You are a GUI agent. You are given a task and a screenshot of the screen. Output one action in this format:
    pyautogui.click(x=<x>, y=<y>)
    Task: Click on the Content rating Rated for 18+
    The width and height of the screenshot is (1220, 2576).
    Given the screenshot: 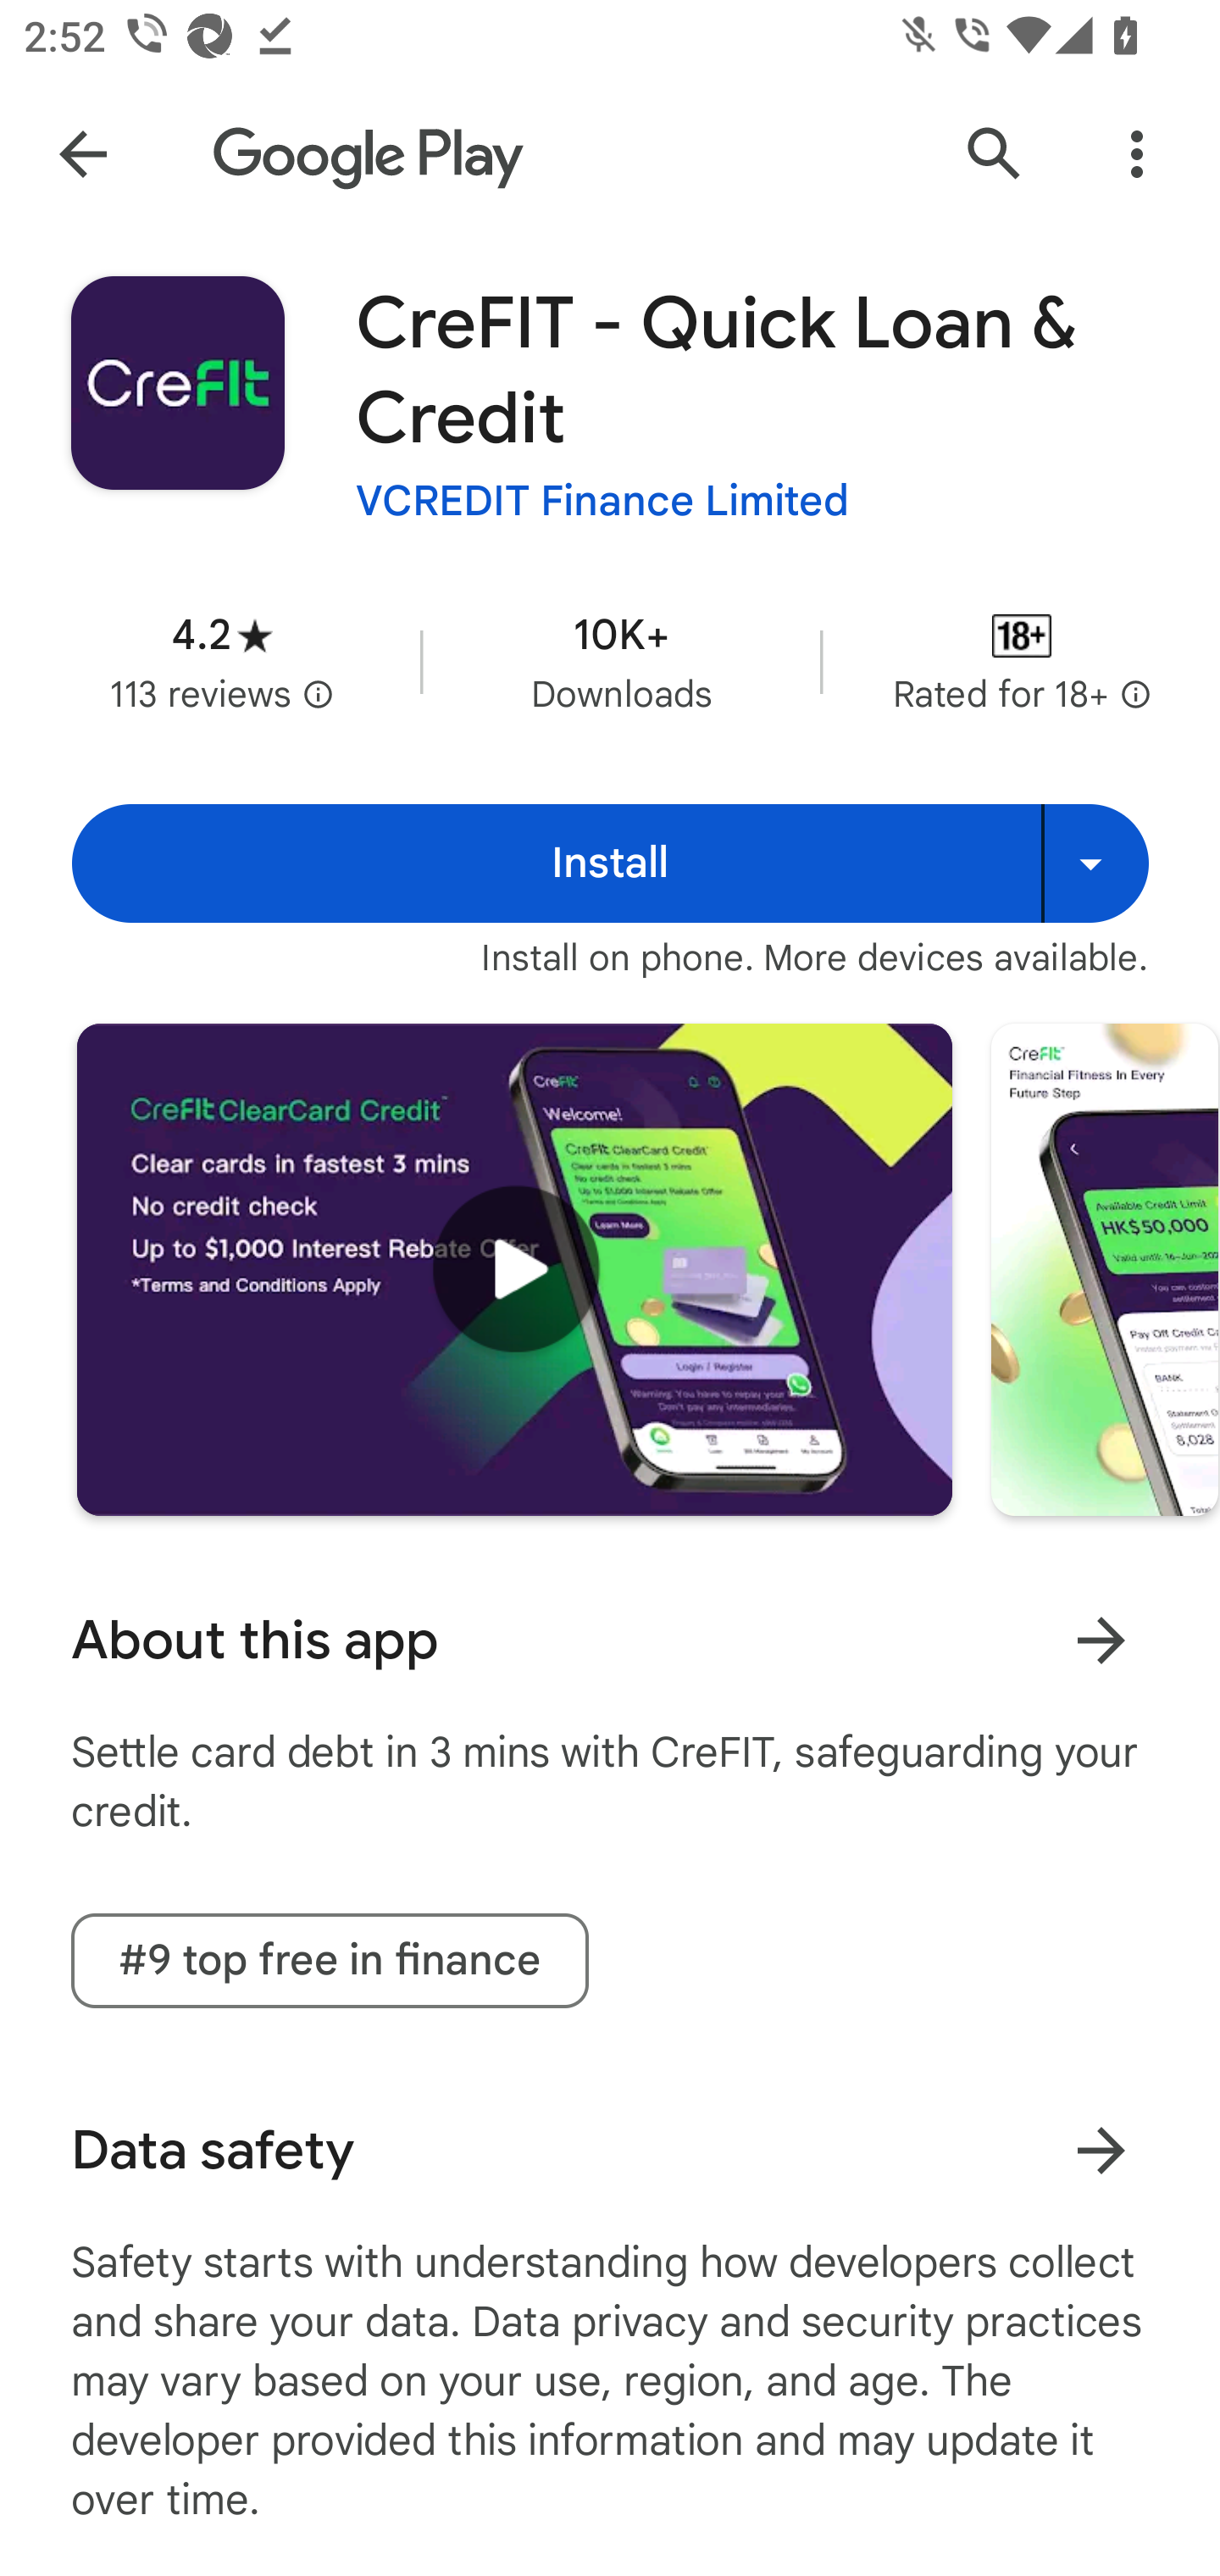 What is the action you would take?
    pyautogui.click(x=1022, y=661)
    